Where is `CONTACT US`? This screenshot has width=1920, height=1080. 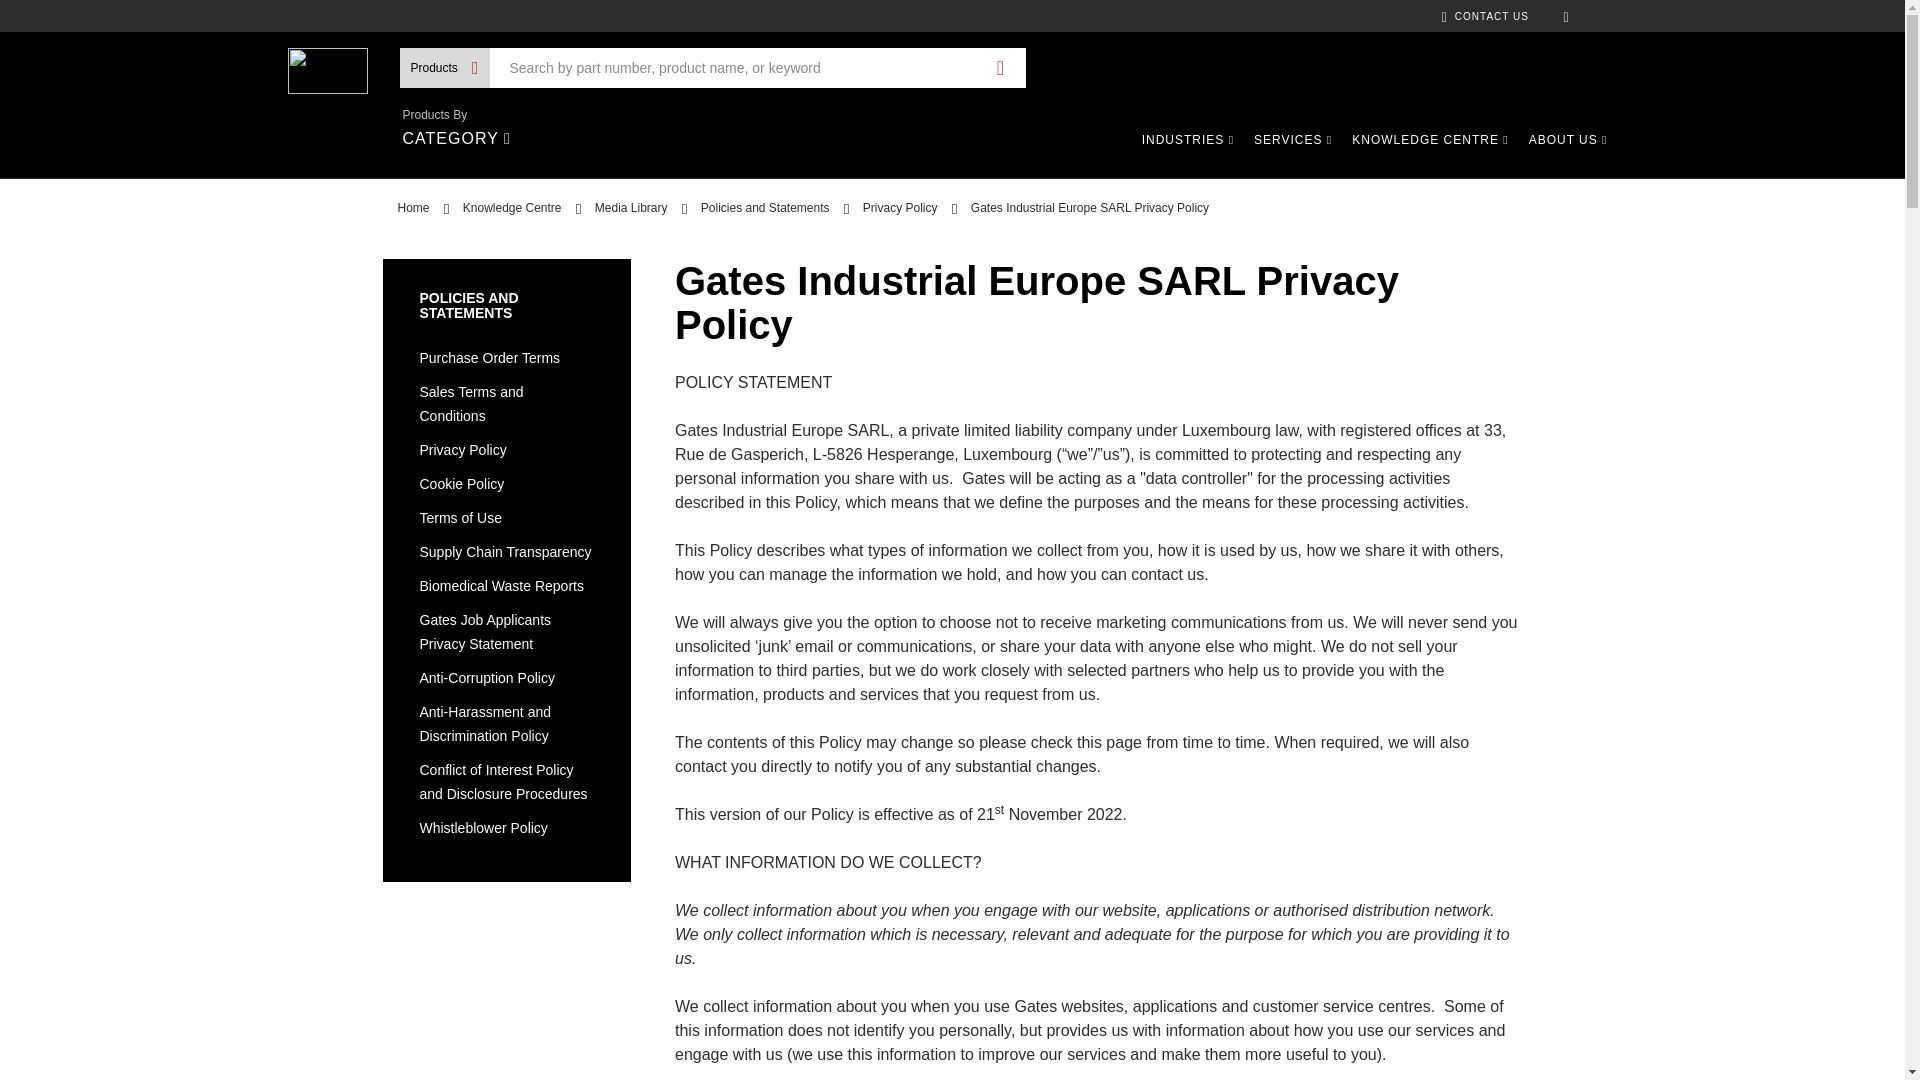 CONTACT US is located at coordinates (1484, 16).